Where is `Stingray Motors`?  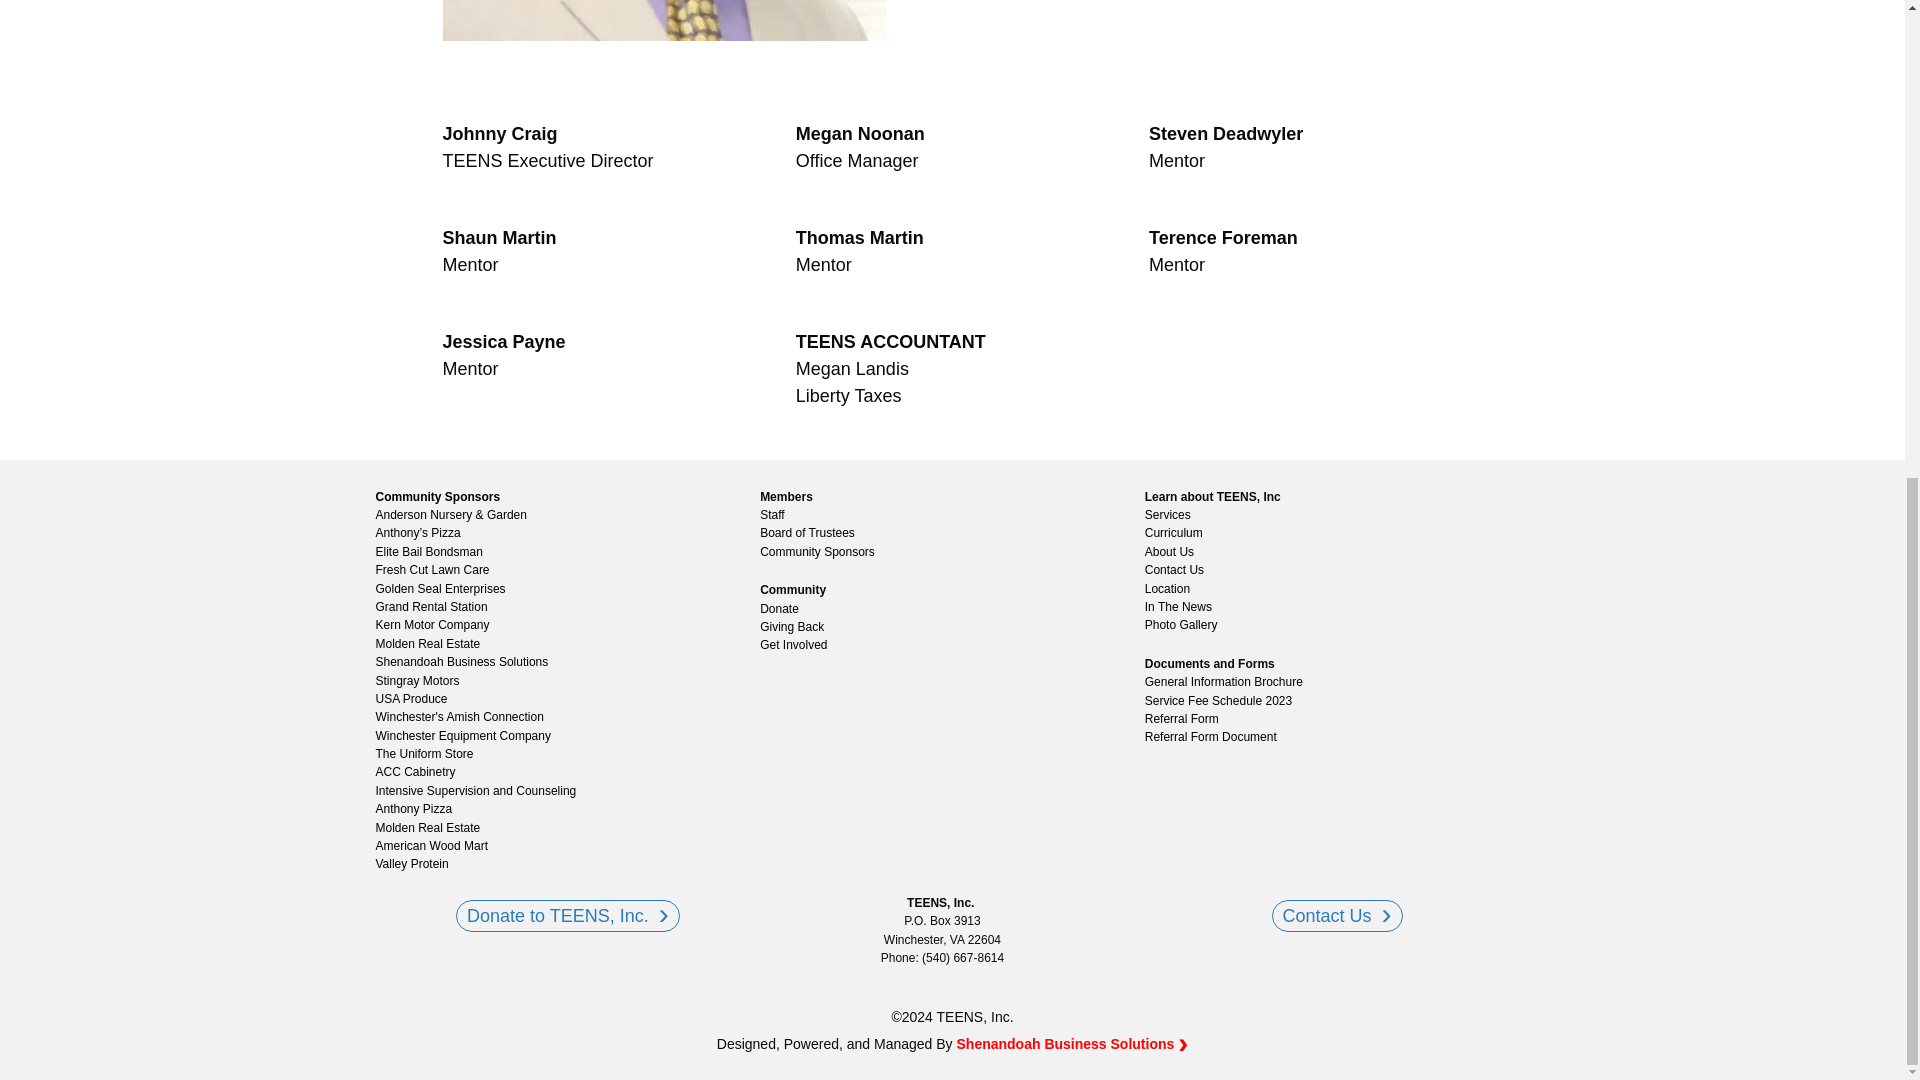
Stingray Motors is located at coordinates (423, 680).